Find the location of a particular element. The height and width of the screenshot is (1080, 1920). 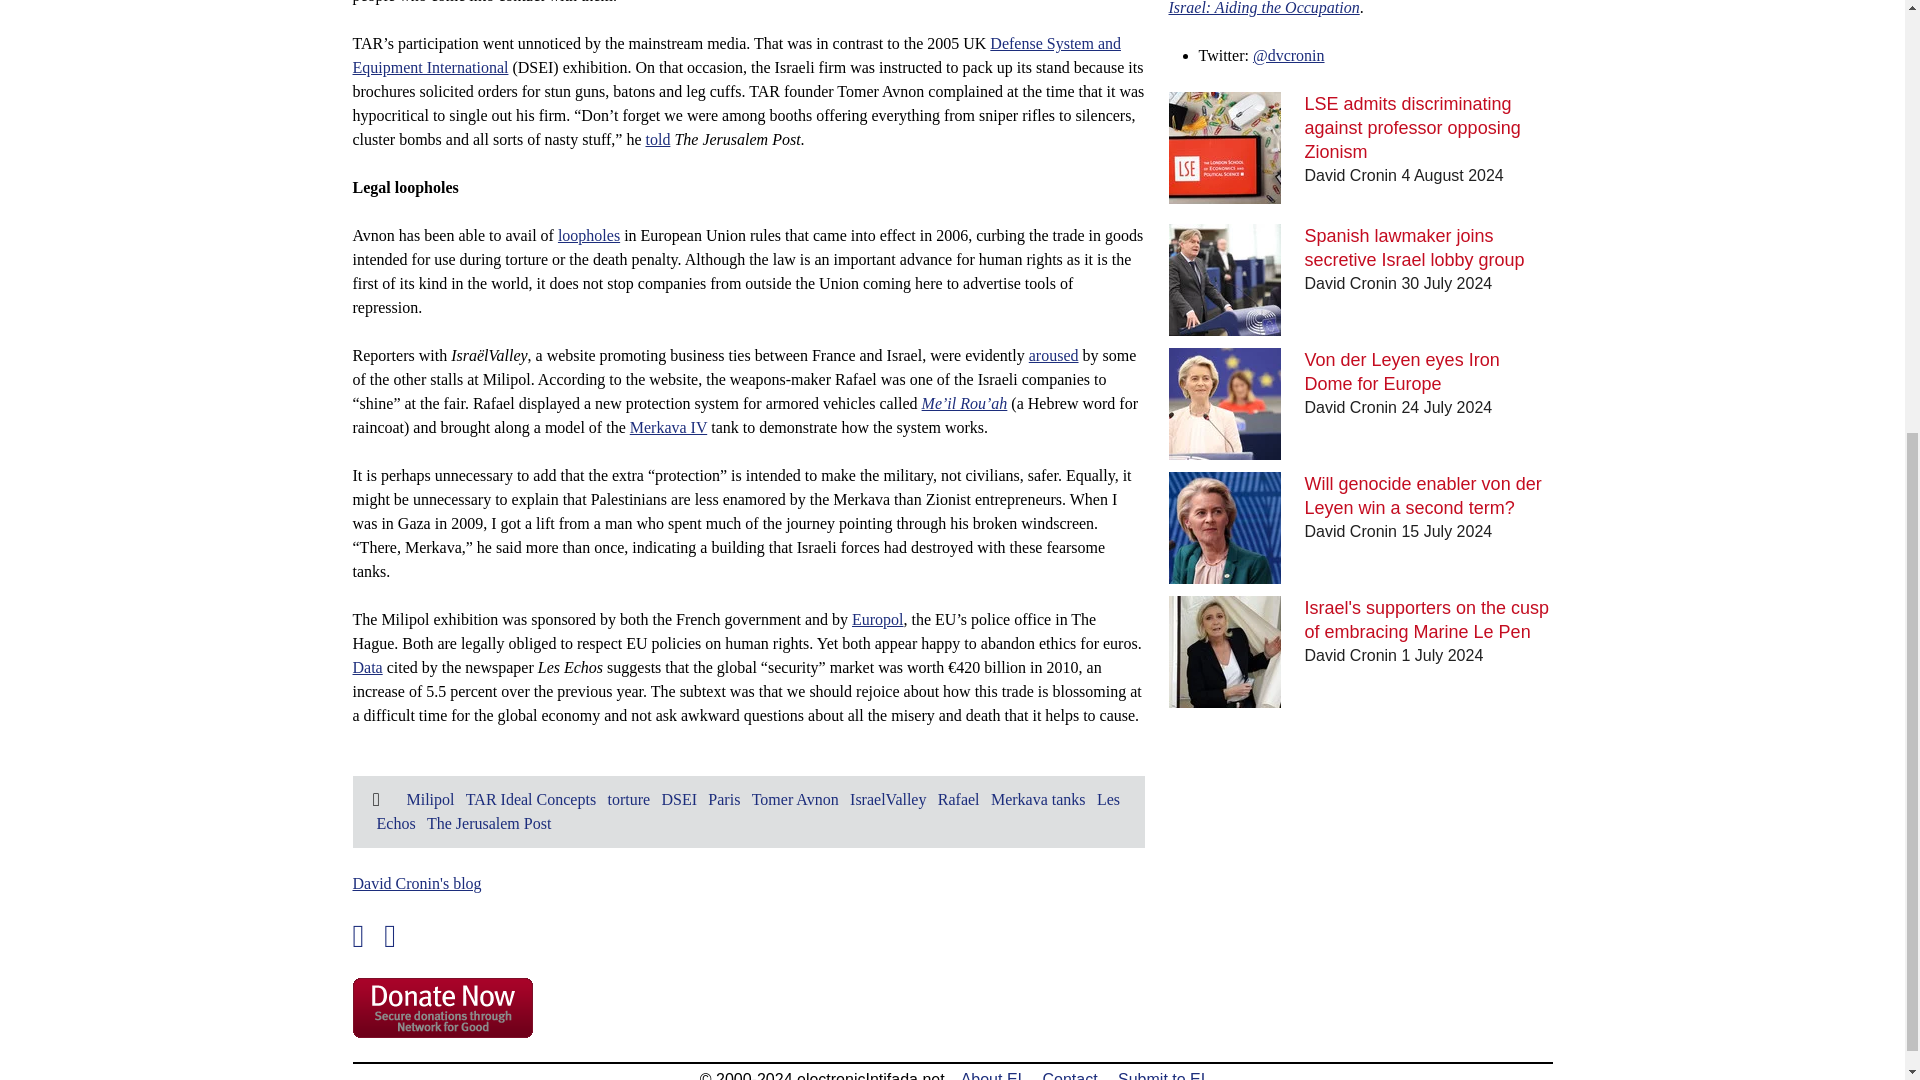

Rafael is located at coordinates (958, 798).